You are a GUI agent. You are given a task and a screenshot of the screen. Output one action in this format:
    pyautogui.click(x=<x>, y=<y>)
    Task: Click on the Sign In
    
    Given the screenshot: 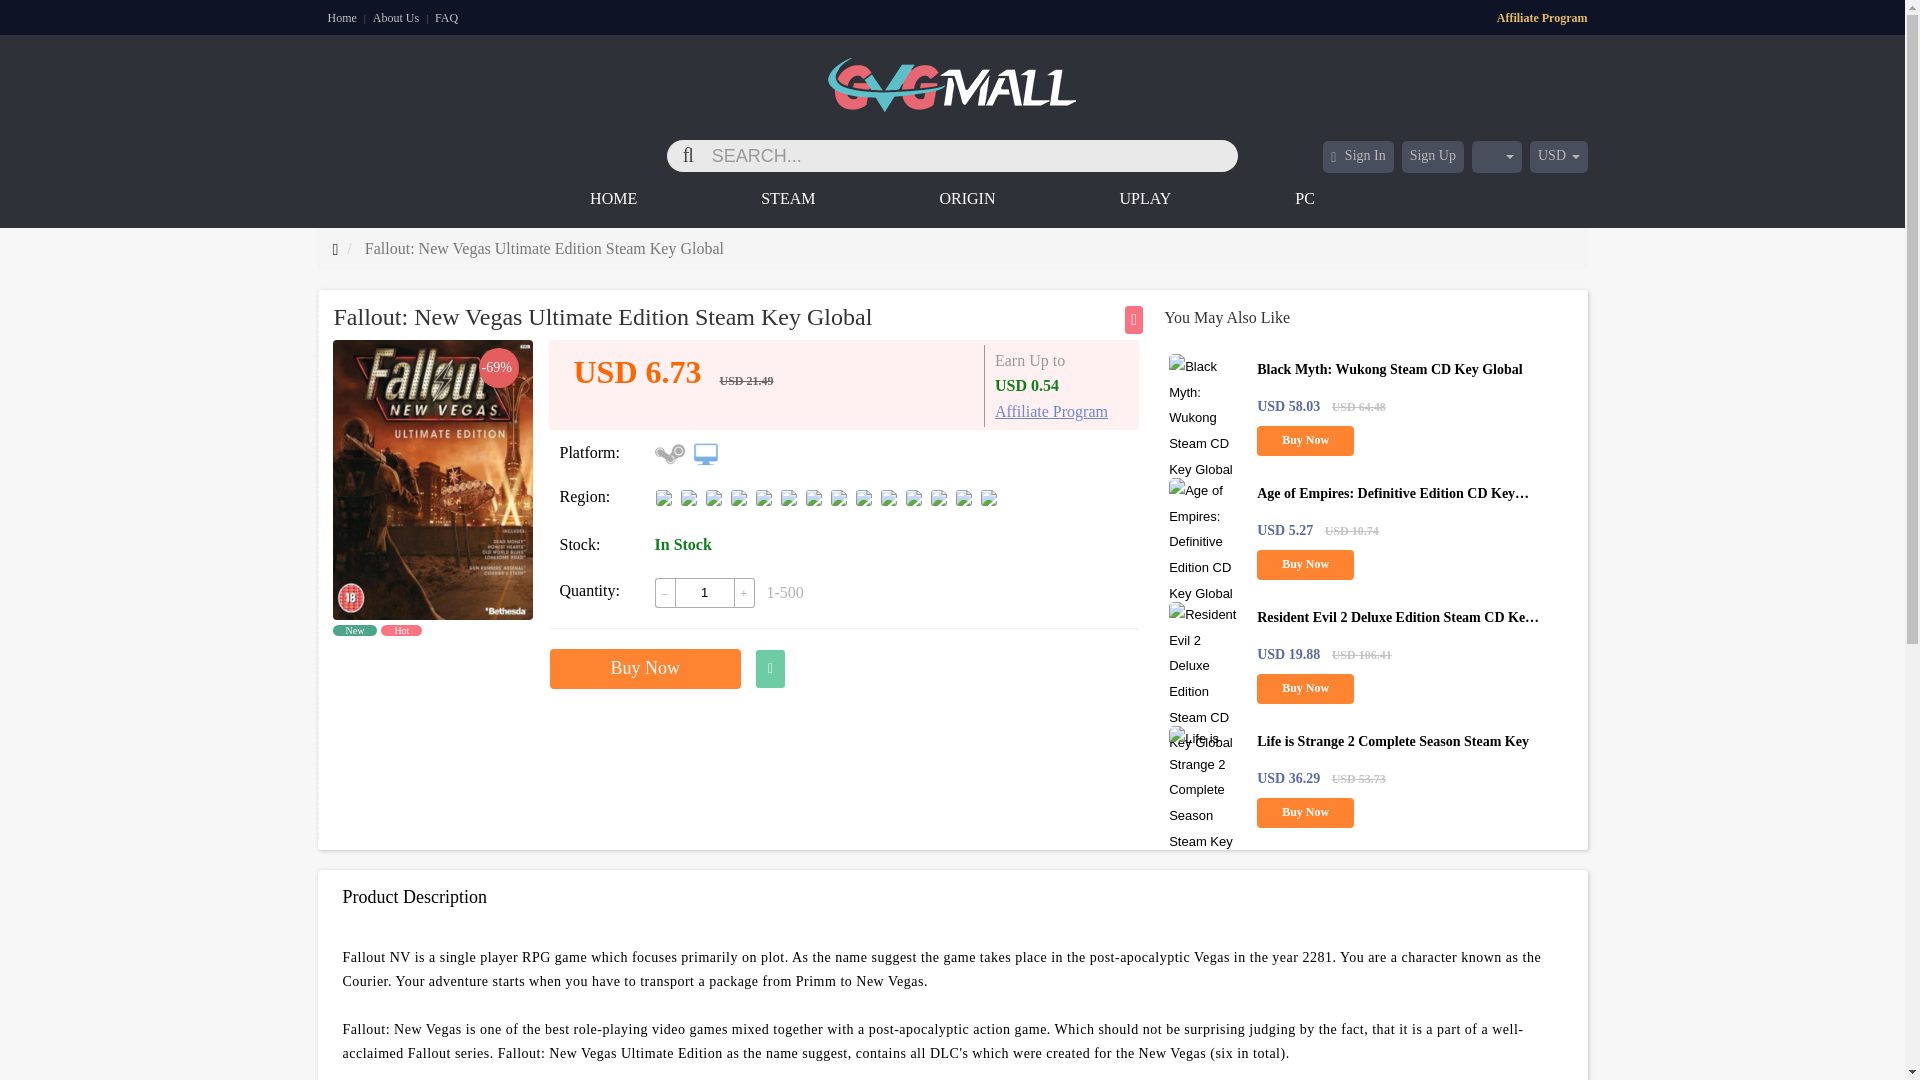 What is the action you would take?
    pyautogui.click(x=1358, y=156)
    